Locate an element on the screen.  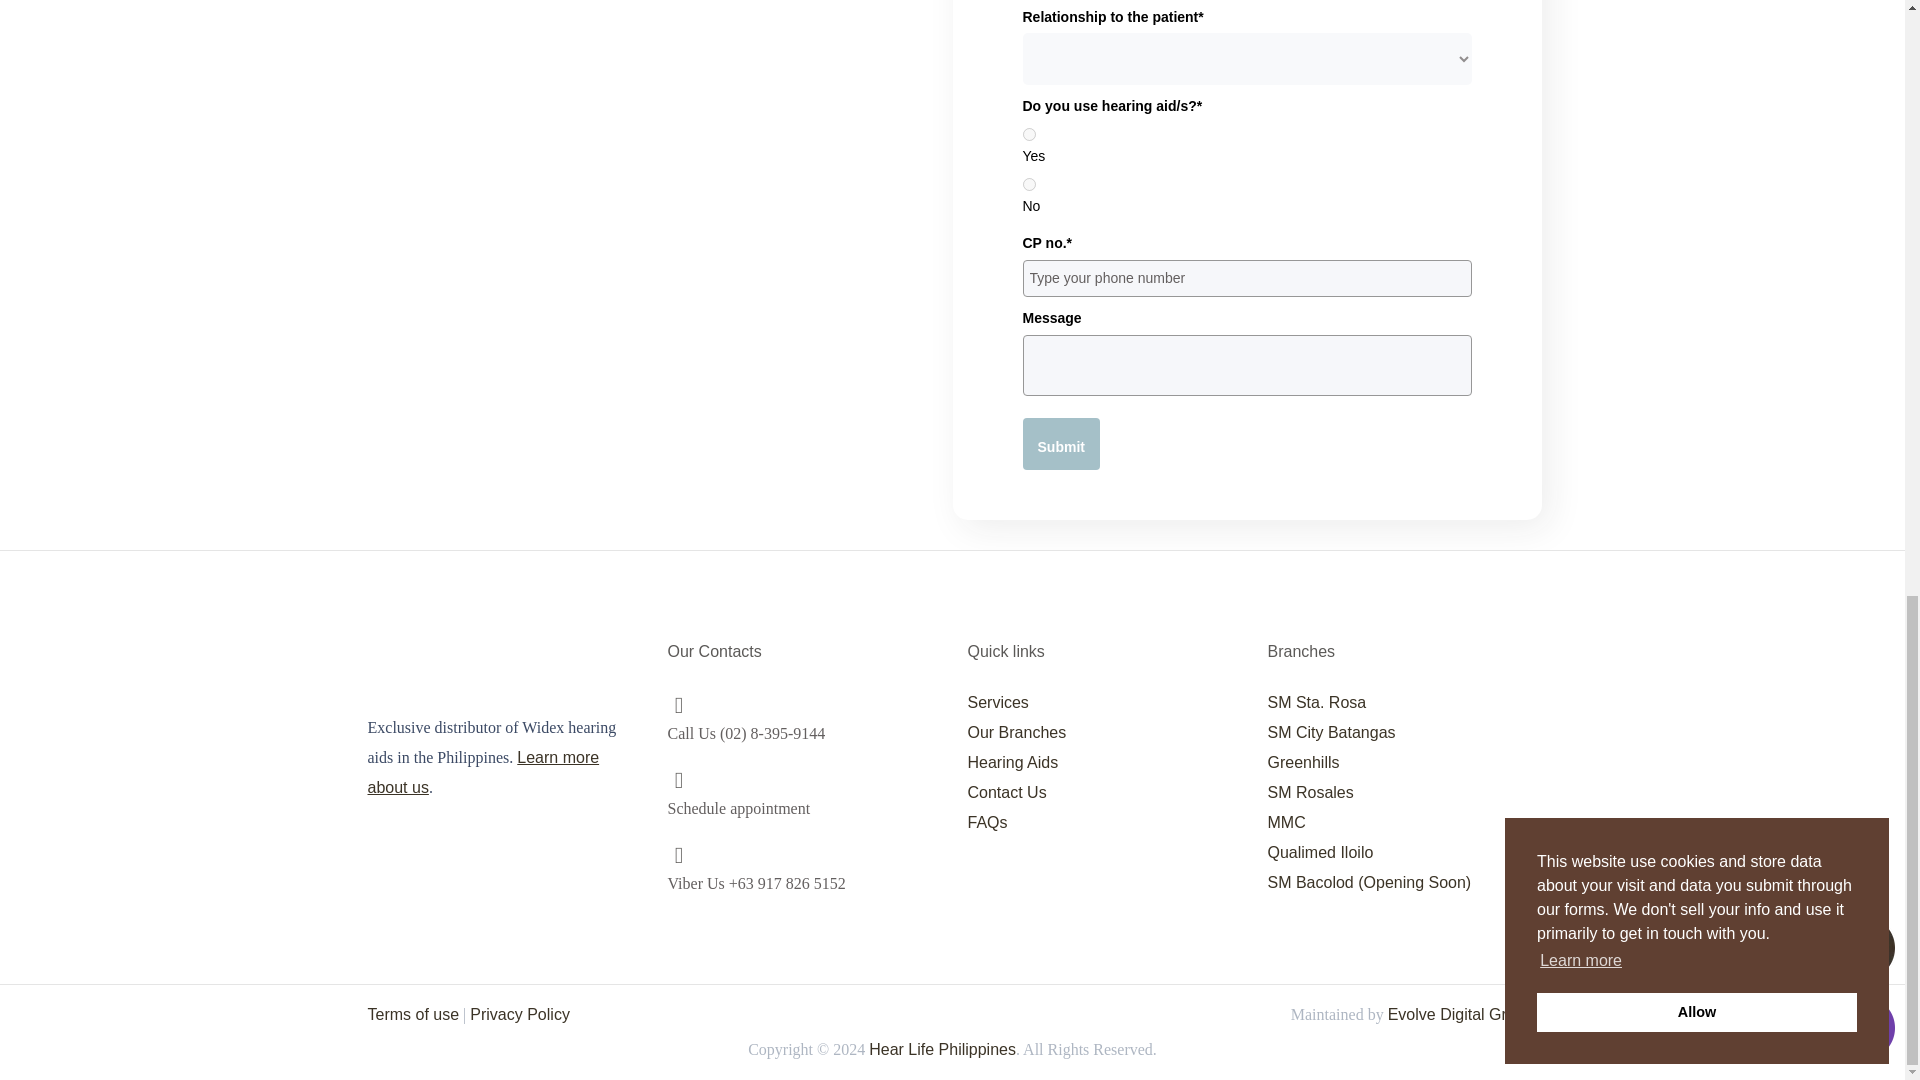
Yes is located at coordinates (1028, 134).